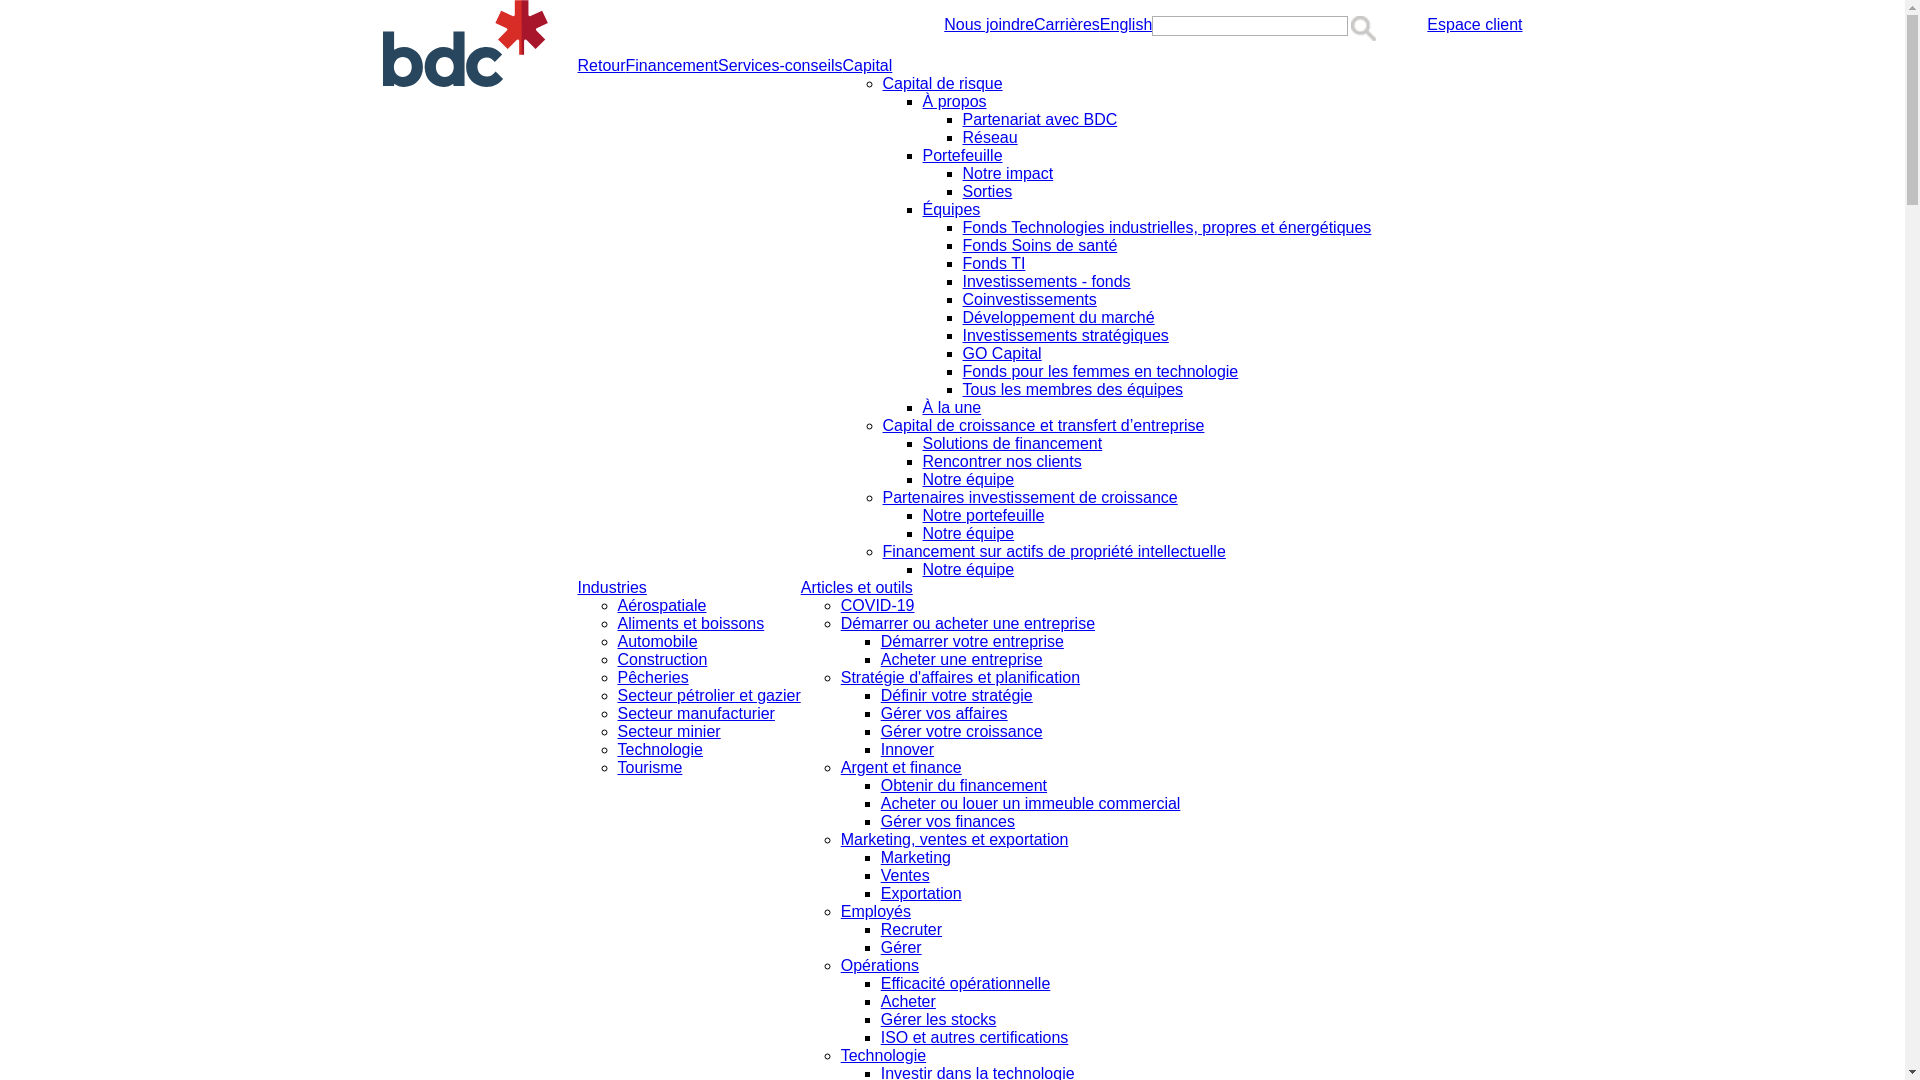 This screenshot has width=1920, height=1080. Describe the element at coordinates (1031, 804) in the screenshot. I see `Acheter ou louer un immeuble commercial` at that location.